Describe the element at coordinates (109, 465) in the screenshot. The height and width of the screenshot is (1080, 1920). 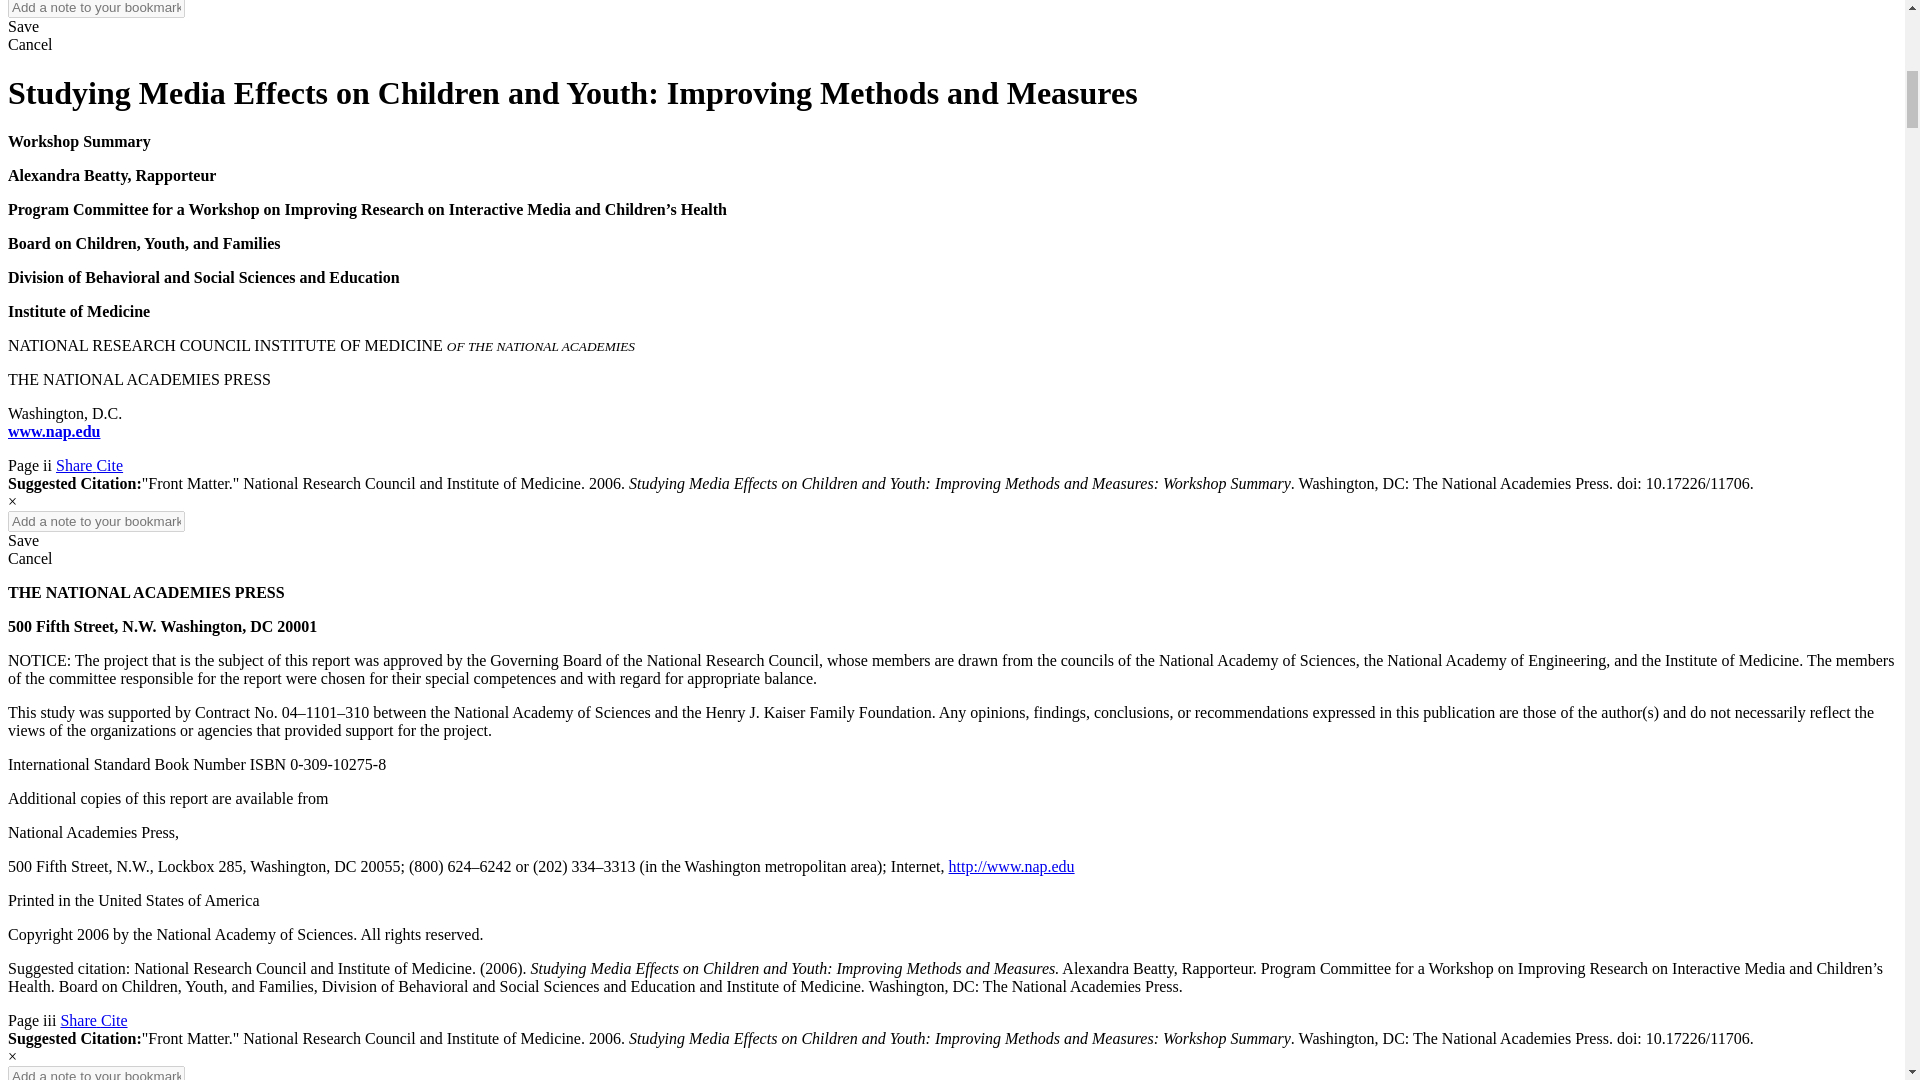
I see `Cite` at that location.